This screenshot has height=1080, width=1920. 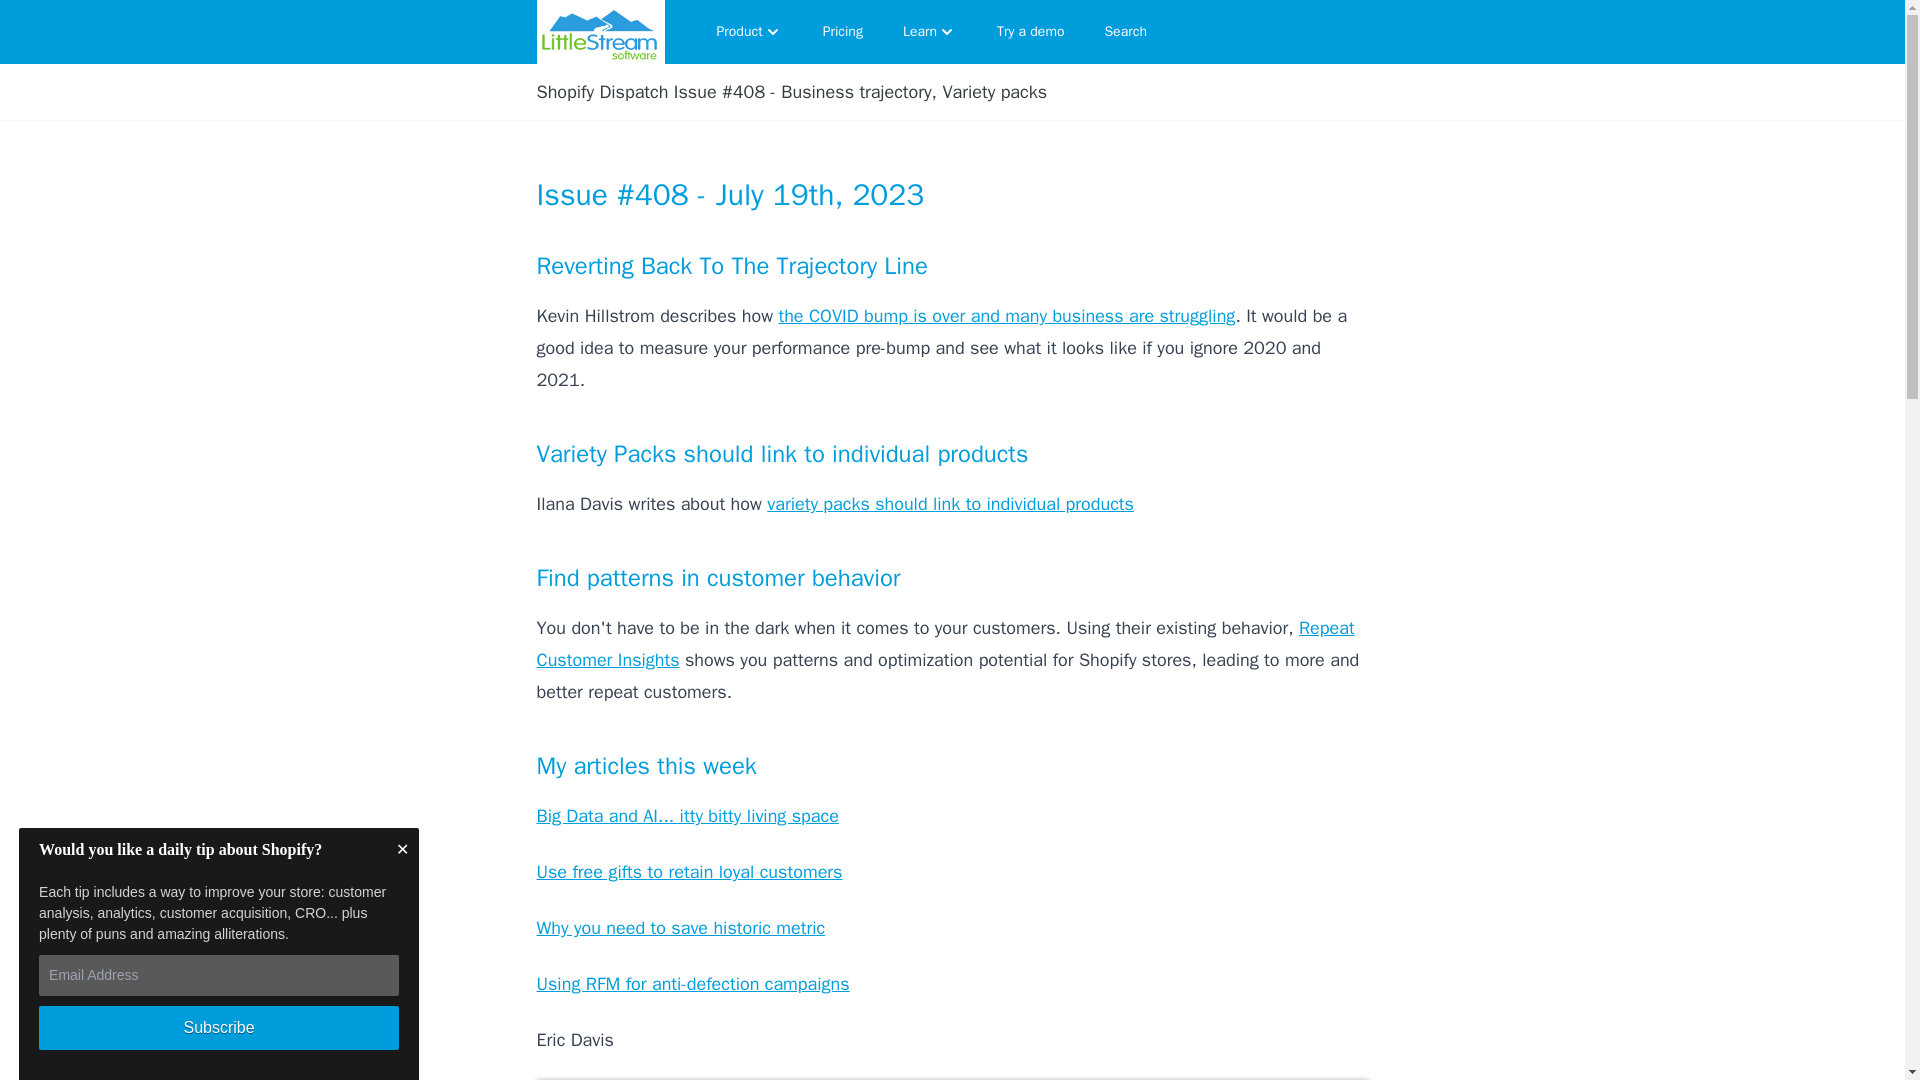 I want to click on Search, so click(x=1126, y=32).